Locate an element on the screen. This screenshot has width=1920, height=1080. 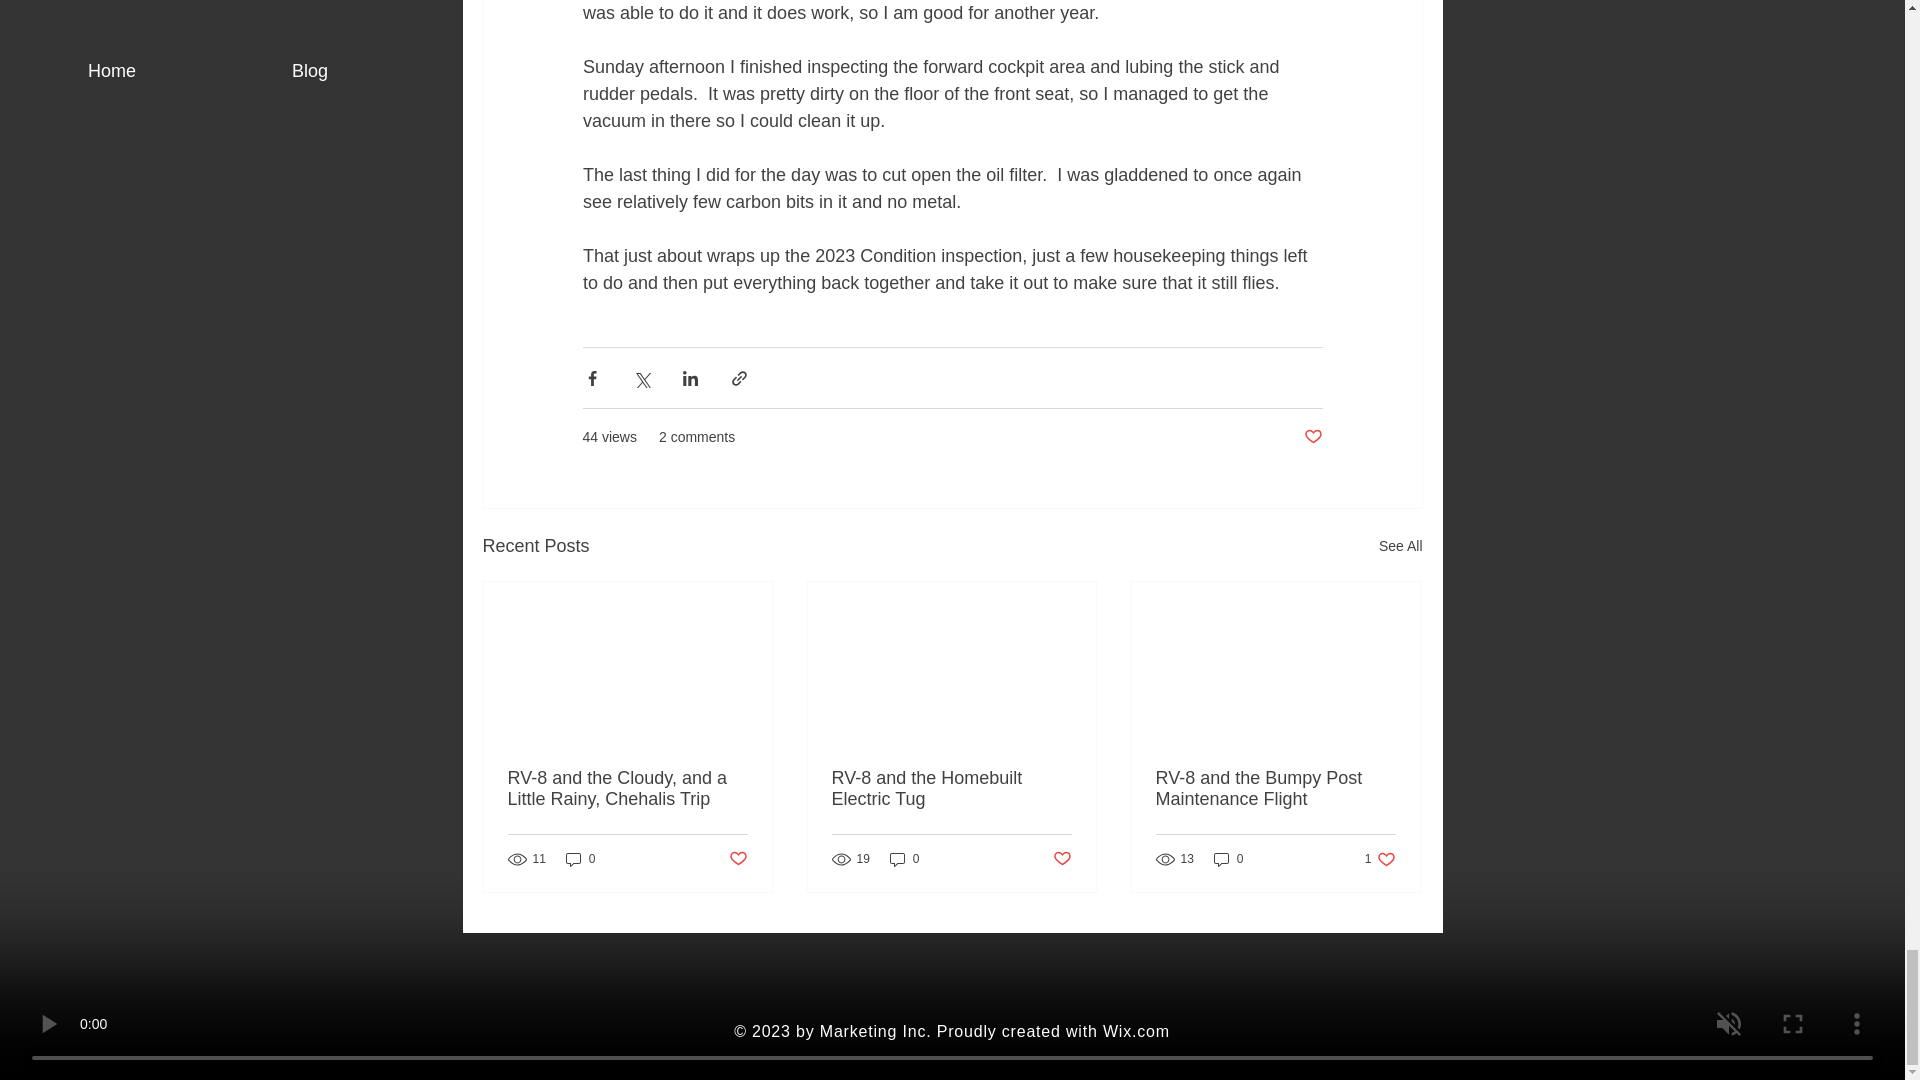
RV-8 and the Homebuilt Electric Tug is located at coordinates (1062, 859).